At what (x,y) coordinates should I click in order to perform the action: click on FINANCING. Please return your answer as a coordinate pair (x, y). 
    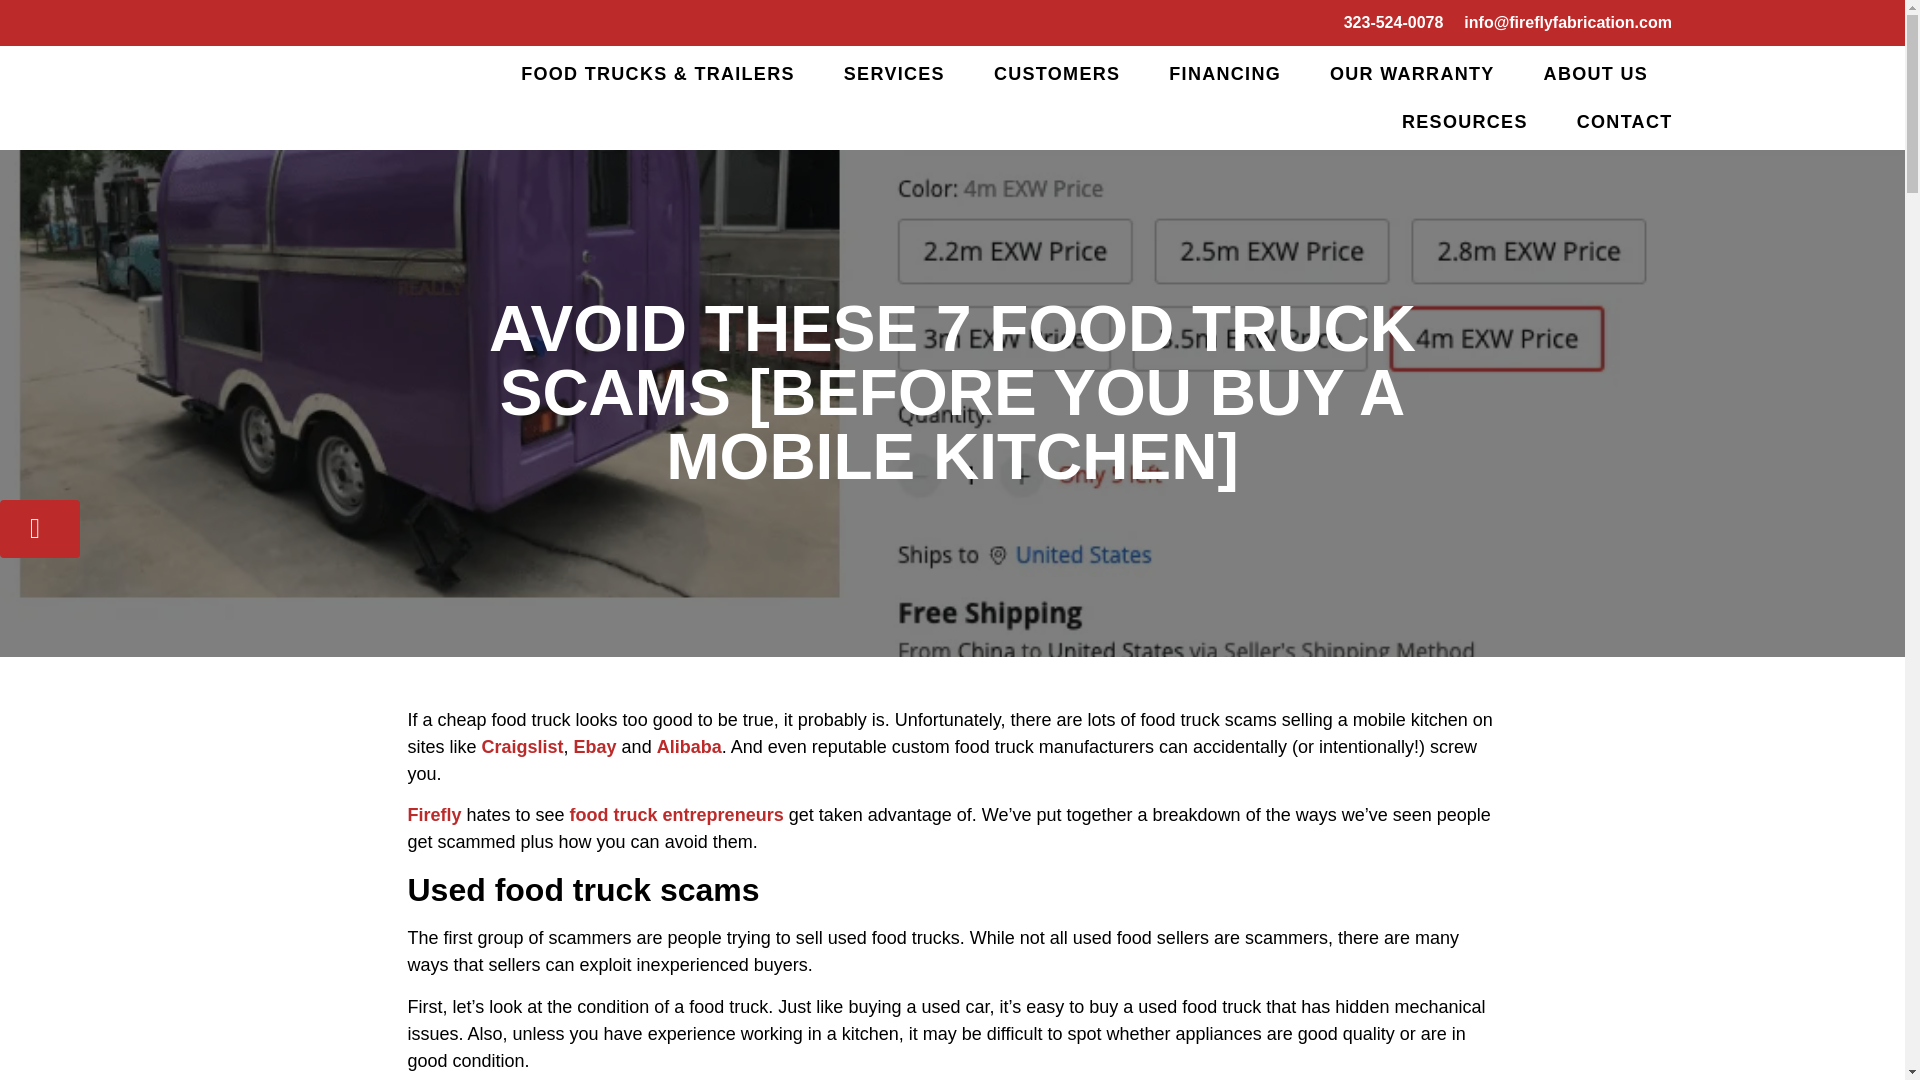
    Looking at the image, I should click on (1224, 74).